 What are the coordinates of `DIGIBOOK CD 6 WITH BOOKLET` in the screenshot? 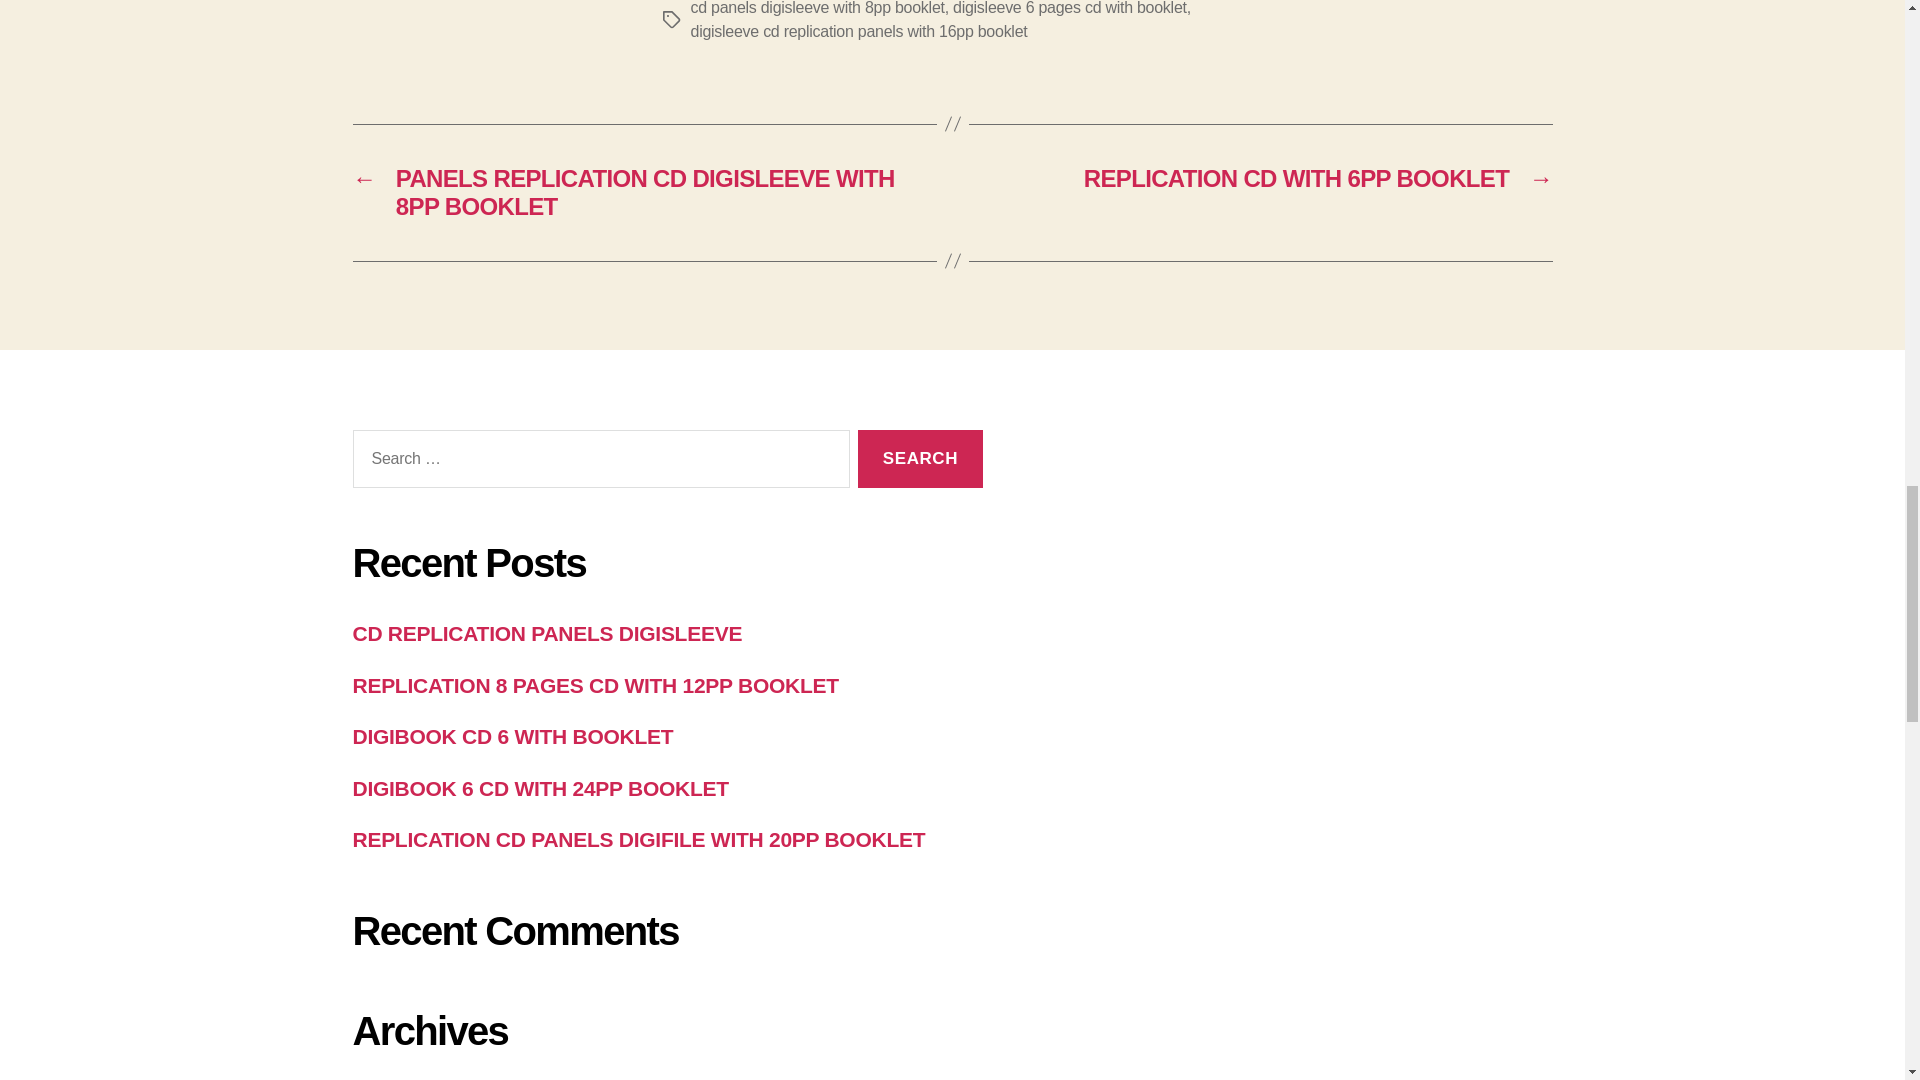 It's located at (512, 736).